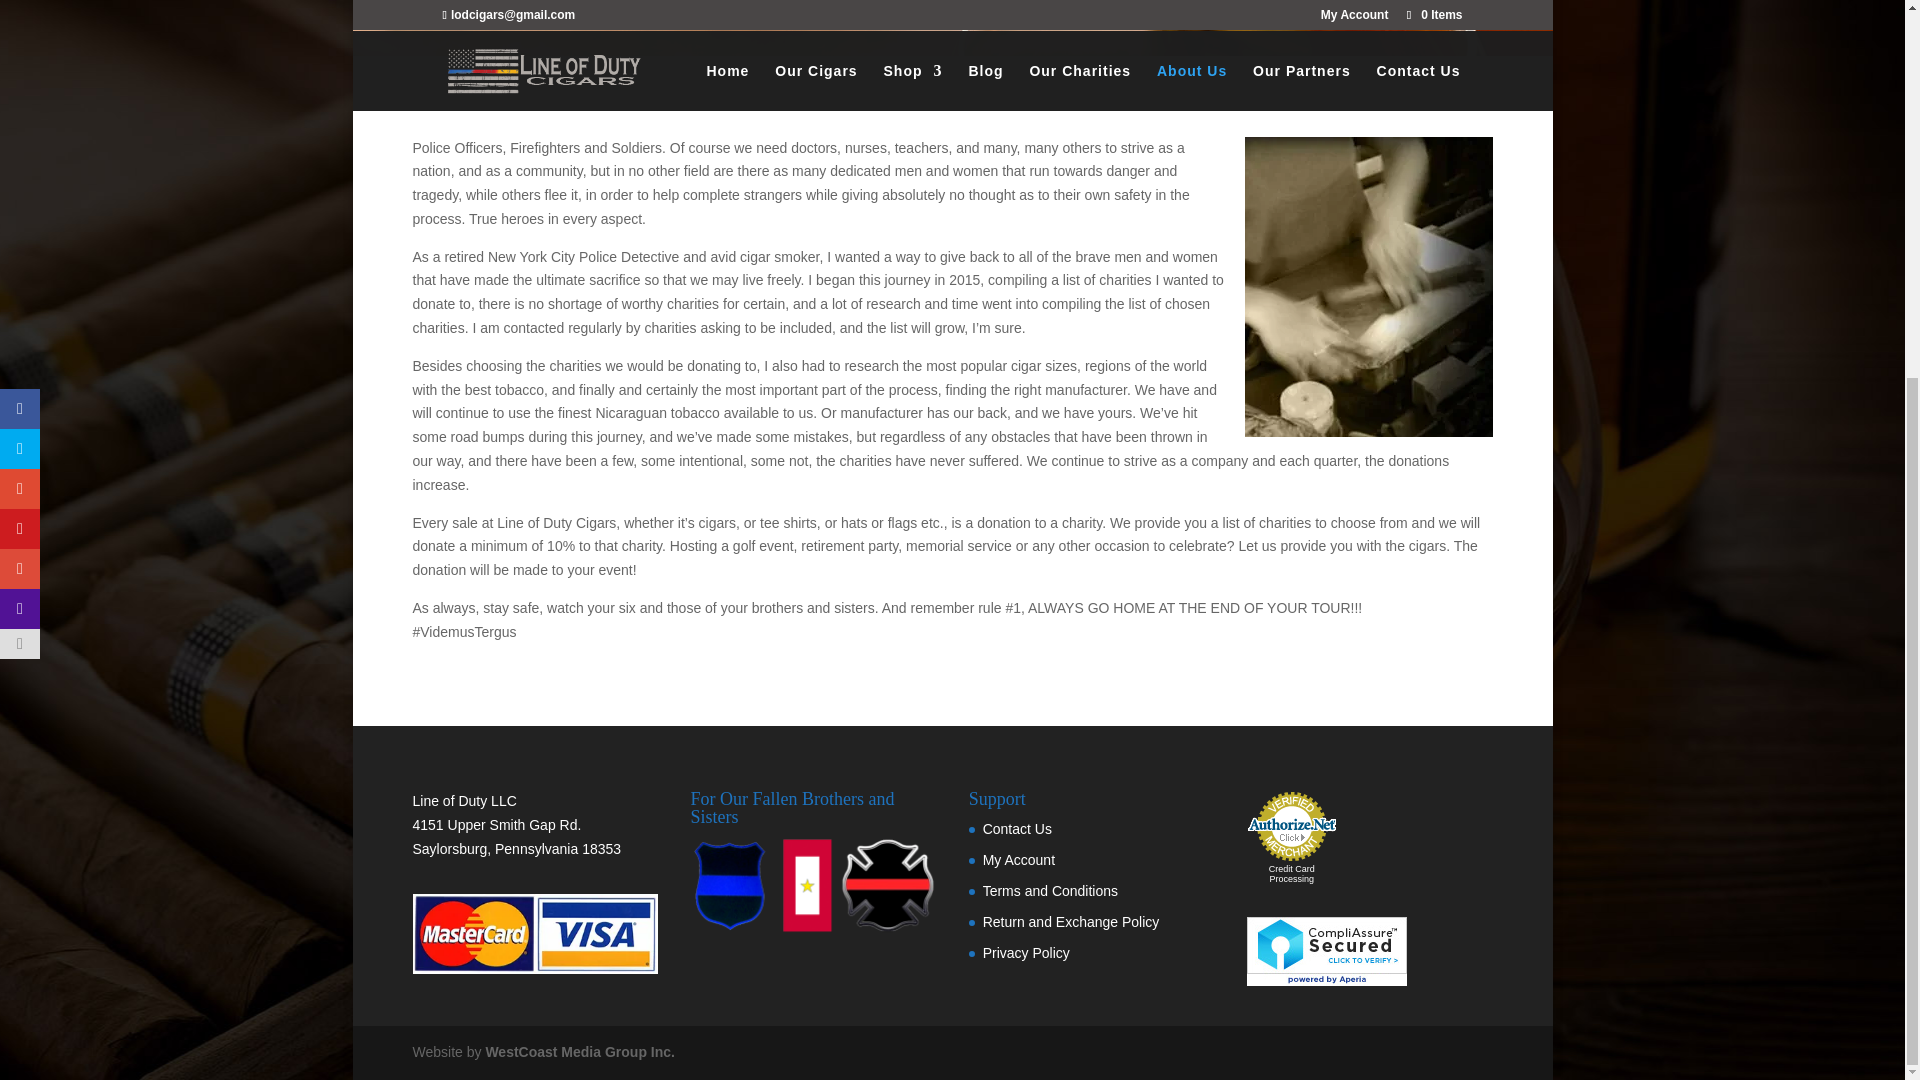 This screenshot has height=1080, width=1920. What do you see at coordinates (580, 1052) in the screenshot?
I see `WestCoast Media Group Inc.` at bounding box center [580, 1052].